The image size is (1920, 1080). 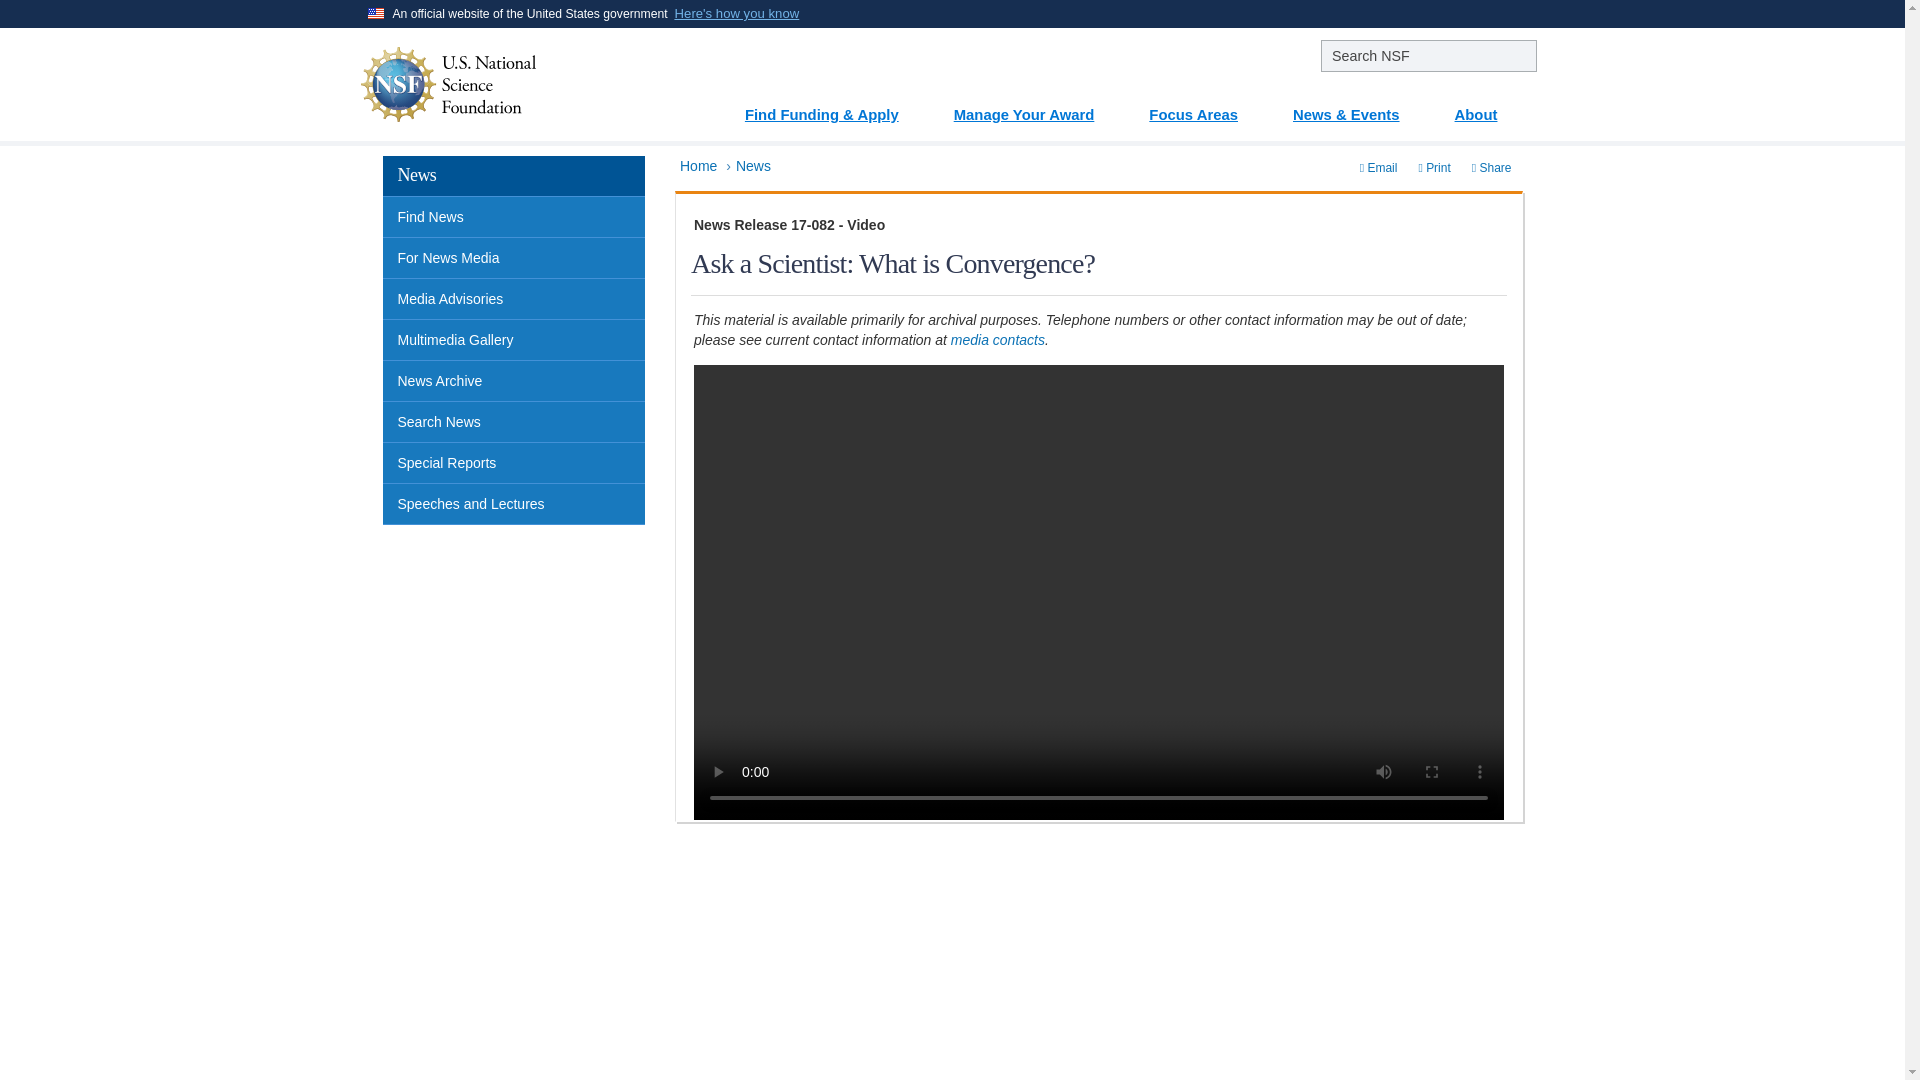 What do you see at coordinates (514, 380) in the screenshot?
I see `News Archive` at bounding box center [514, 380].